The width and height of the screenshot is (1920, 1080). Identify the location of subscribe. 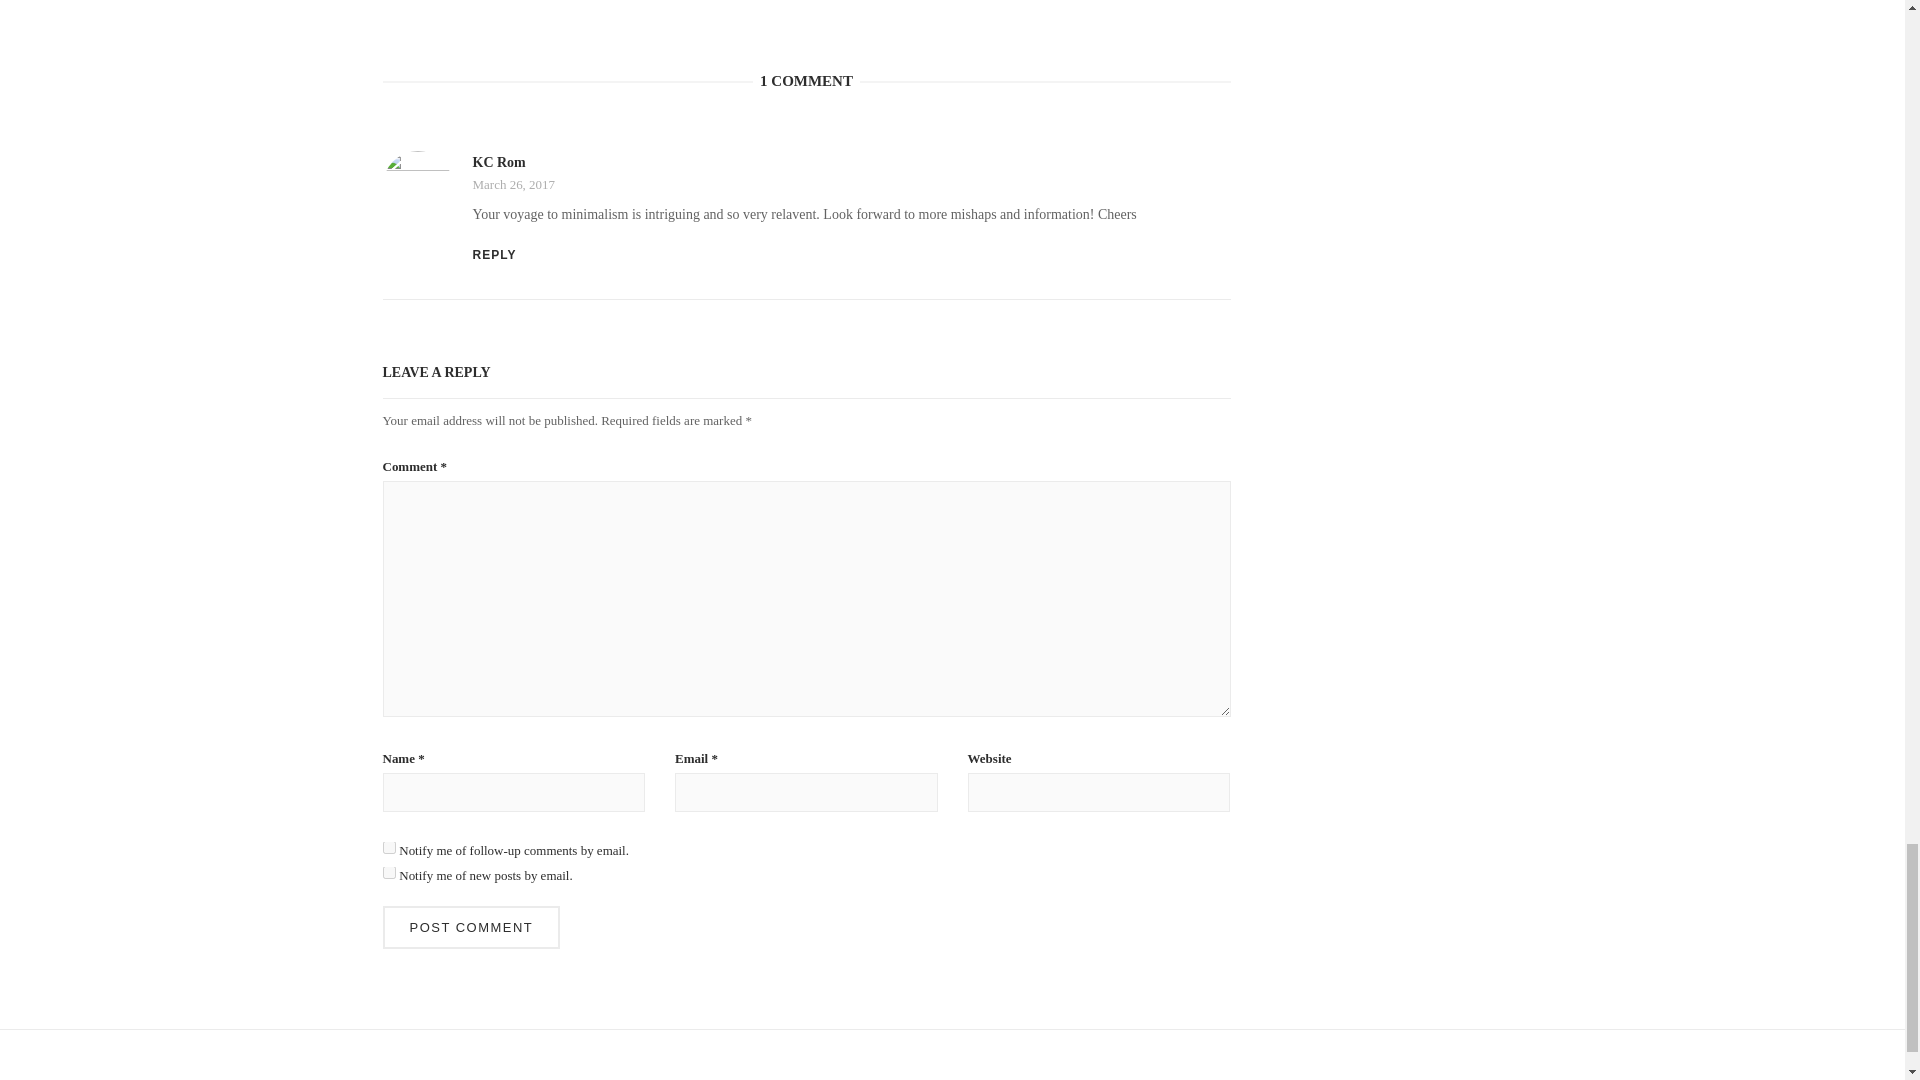
(388, 848).